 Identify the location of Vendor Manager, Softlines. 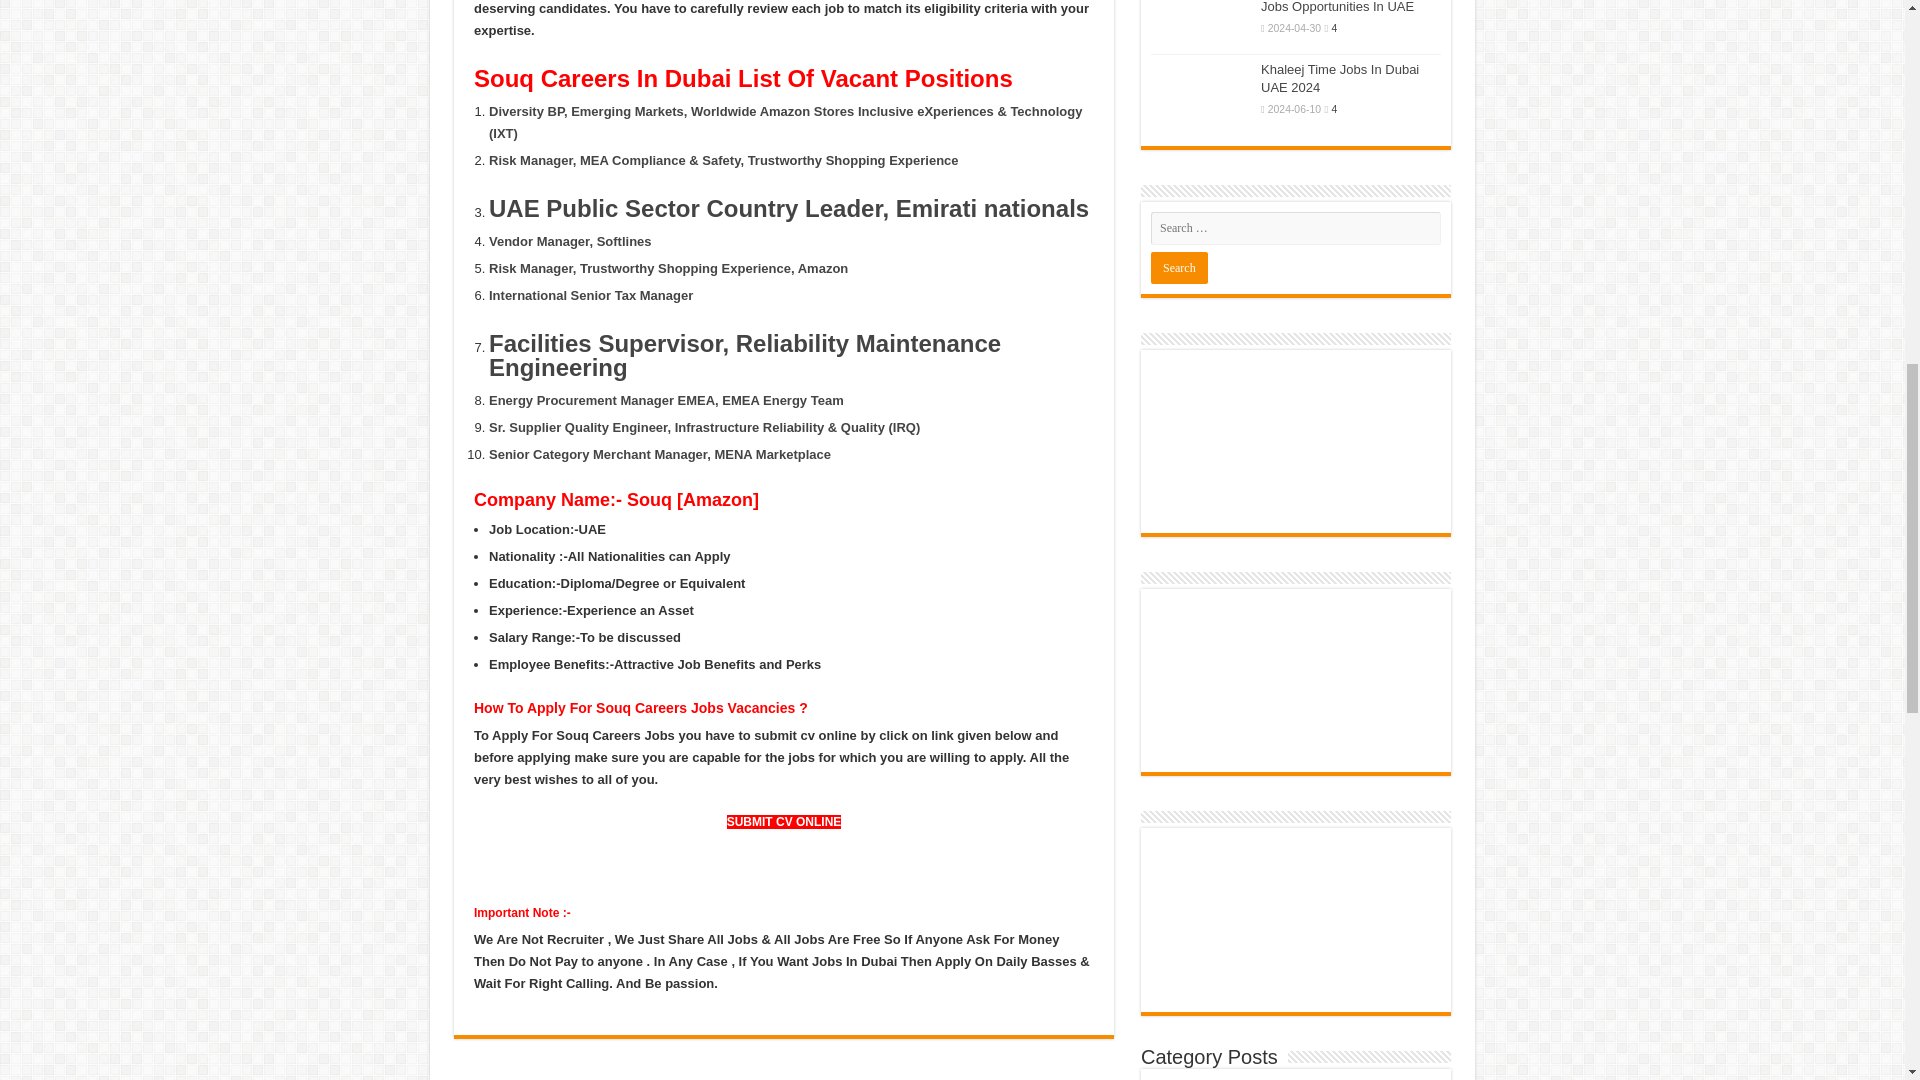
(570, 242).